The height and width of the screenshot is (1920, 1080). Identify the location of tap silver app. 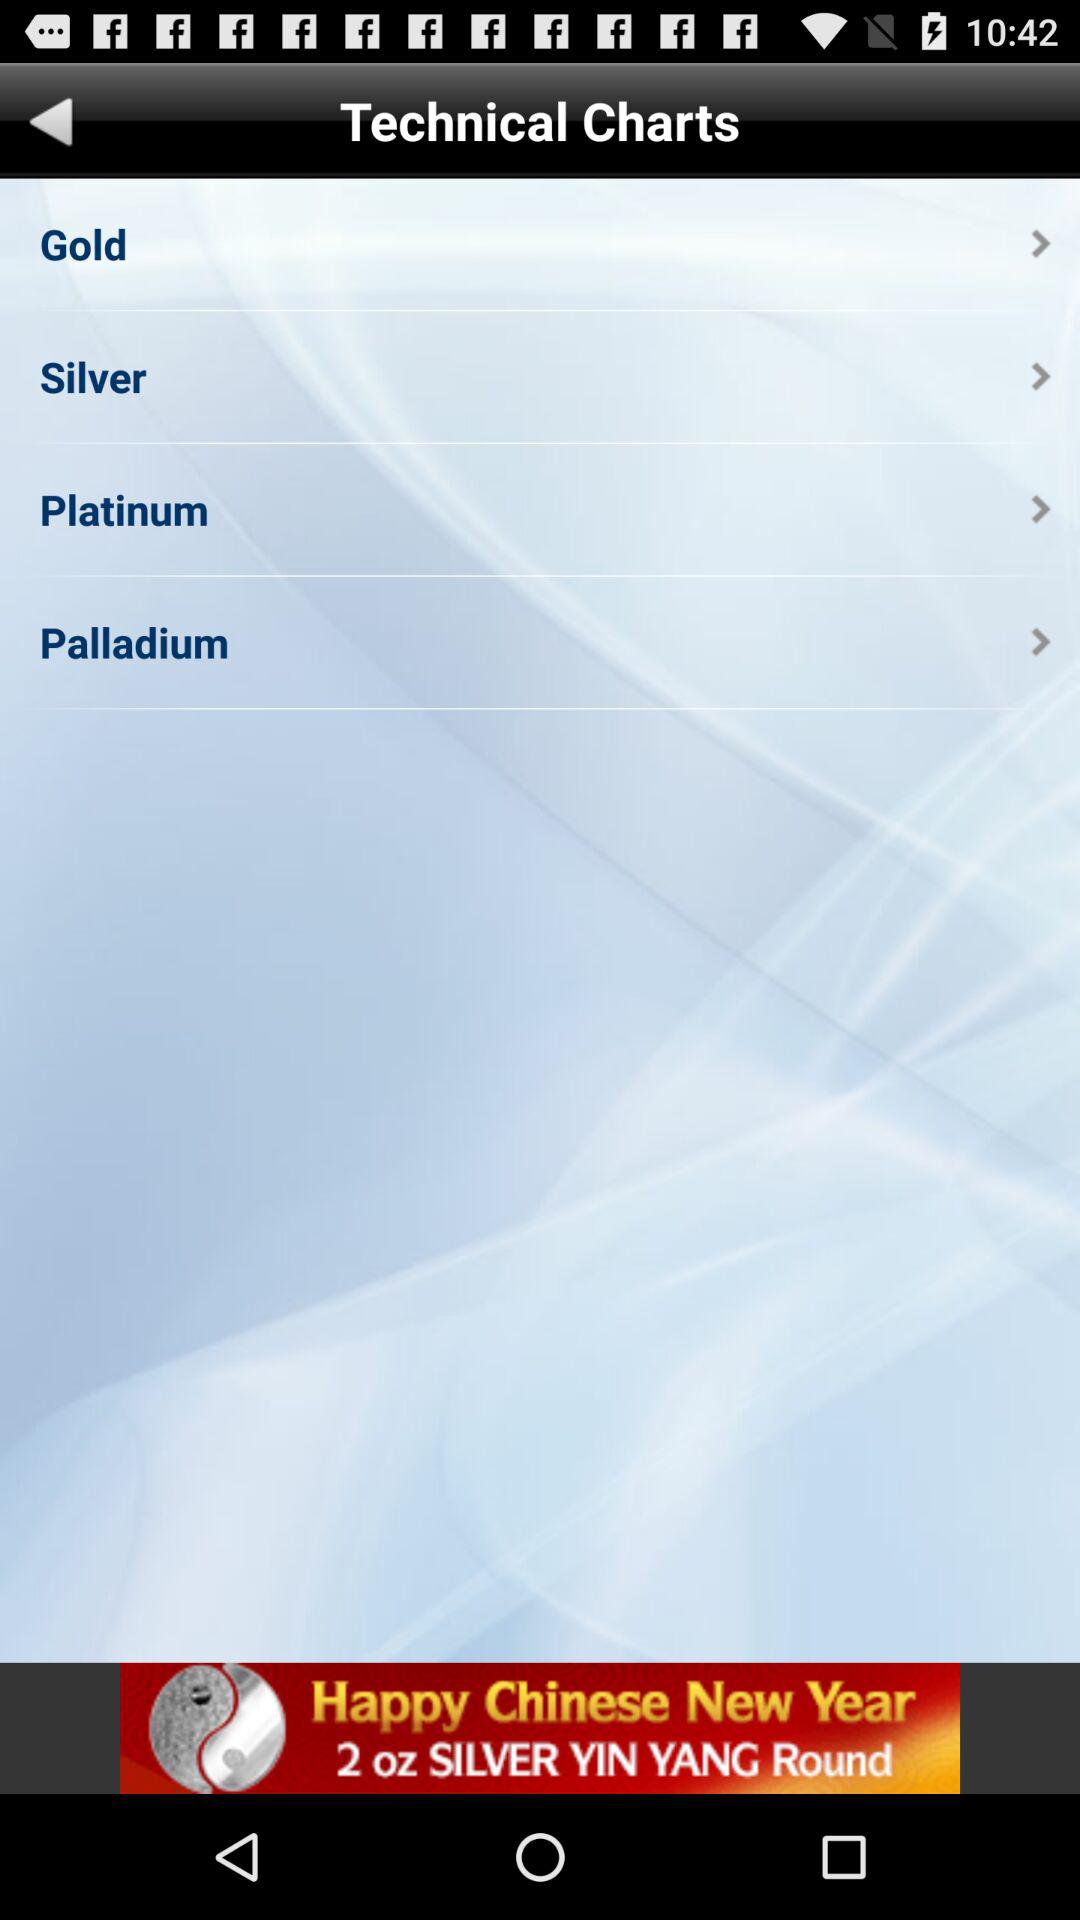
(92, 376).